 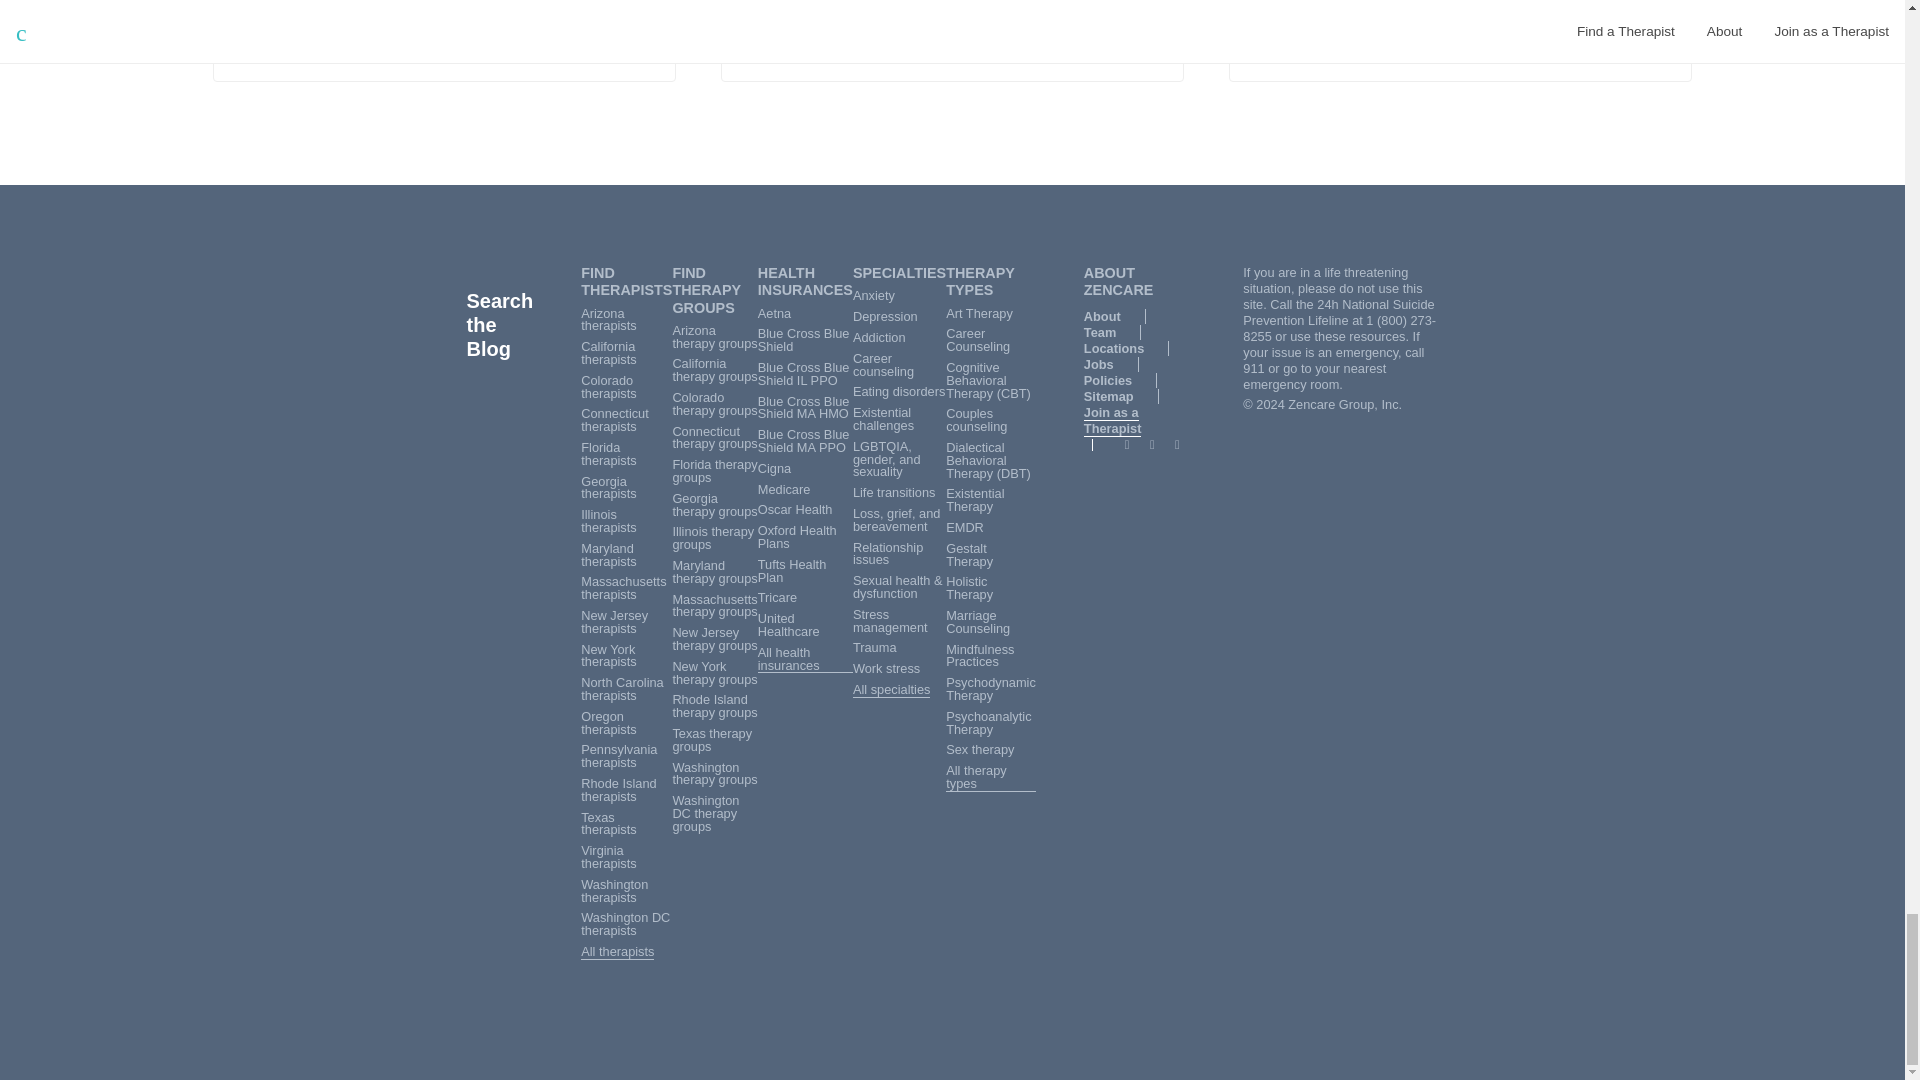 What do you see at coordinates (254, 39) in the screenshot?
I see `Jenna Zimmerman` at bounding box center [254, 39].